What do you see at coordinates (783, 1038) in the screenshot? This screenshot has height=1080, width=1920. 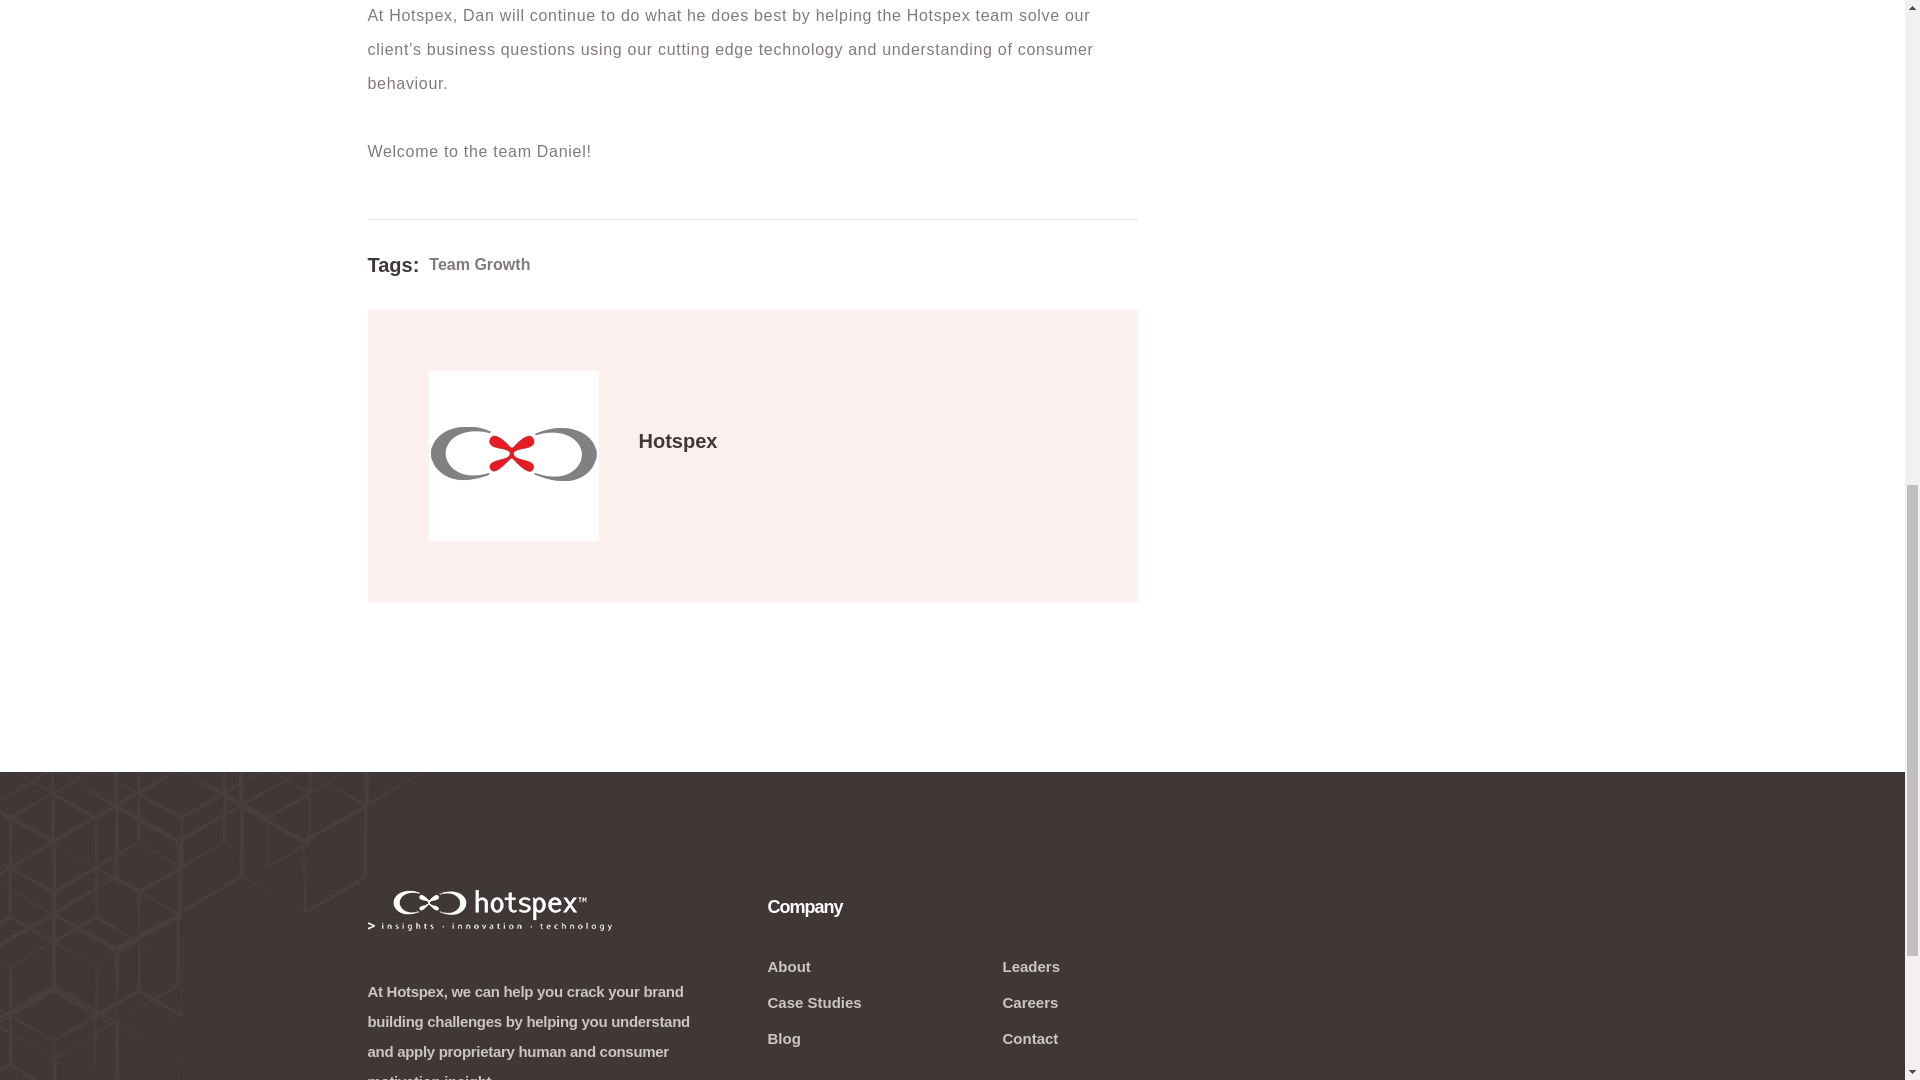 I see `Blog` at bounding box center [783, 1038].